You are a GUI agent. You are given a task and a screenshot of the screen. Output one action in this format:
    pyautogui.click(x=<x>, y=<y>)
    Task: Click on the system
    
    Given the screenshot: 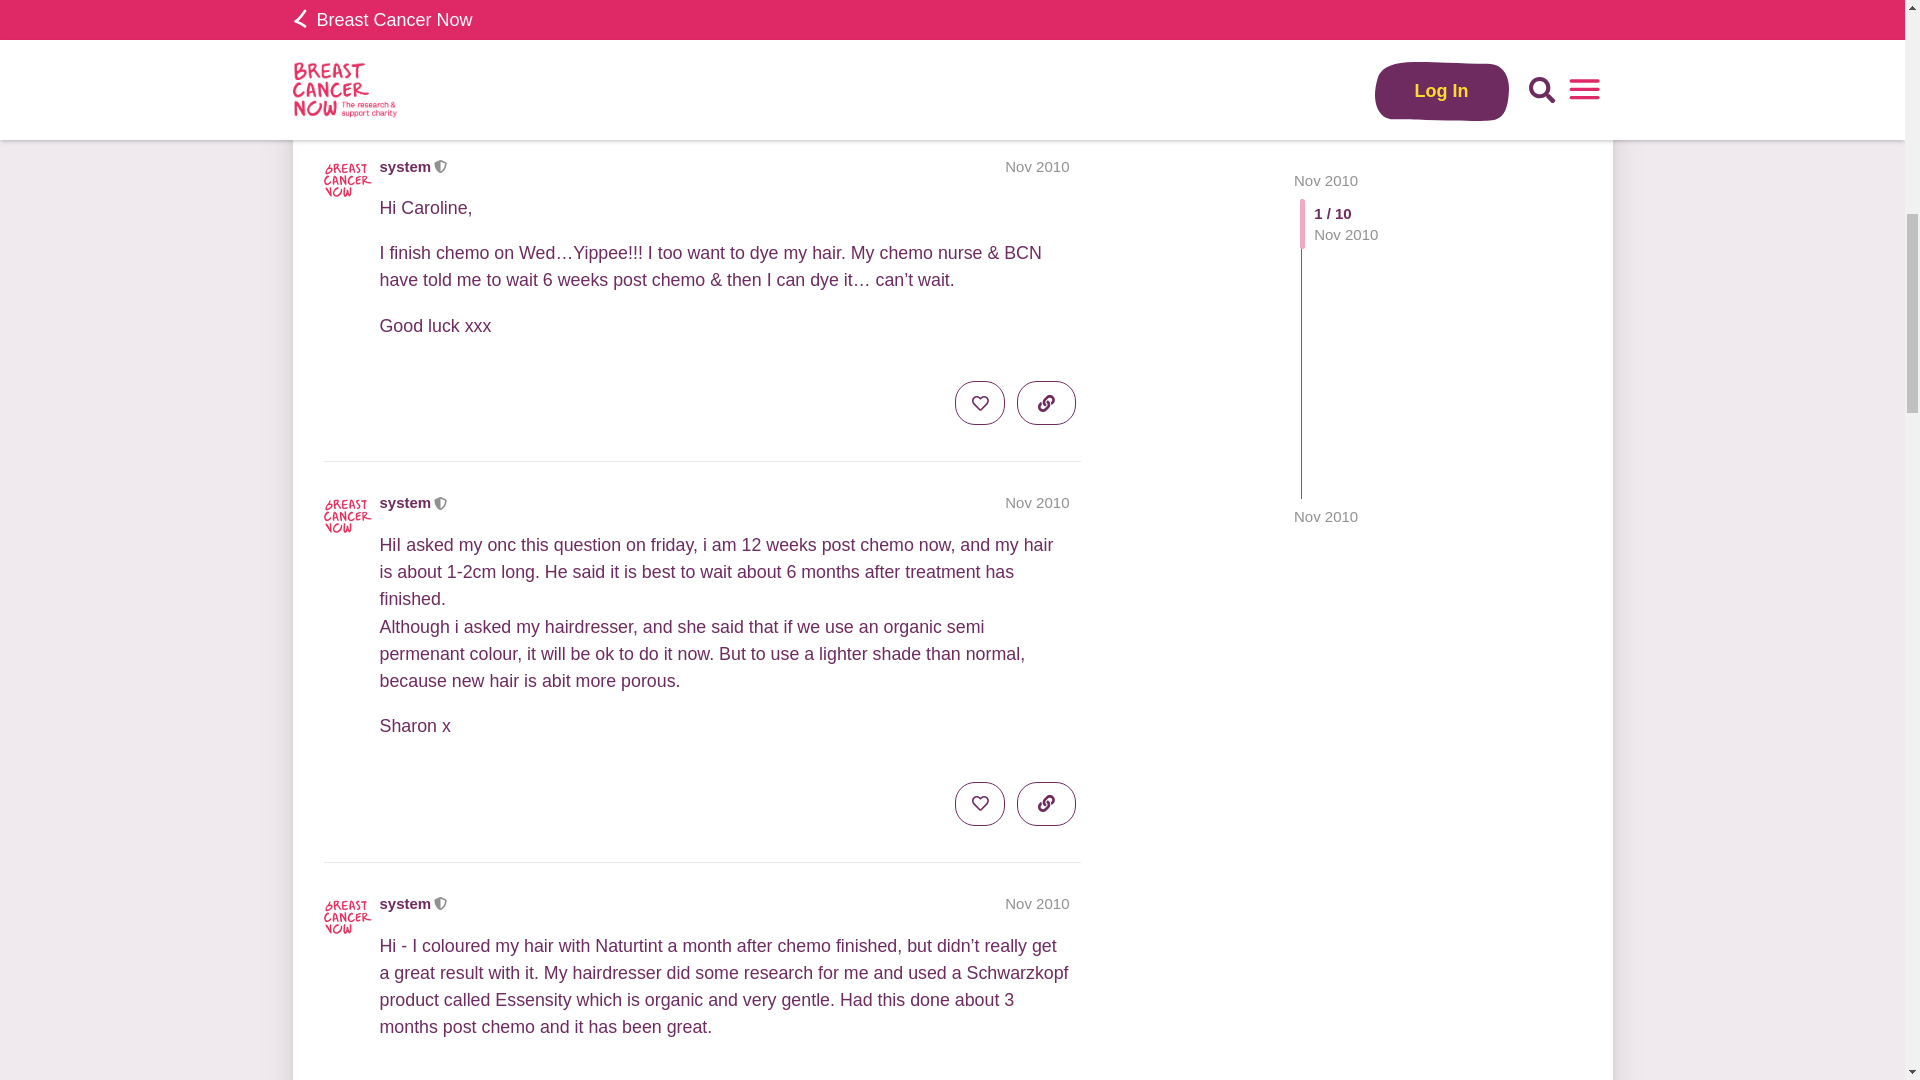 What is the action you would take?
    pyautogui.click(x=406, y=502)
    